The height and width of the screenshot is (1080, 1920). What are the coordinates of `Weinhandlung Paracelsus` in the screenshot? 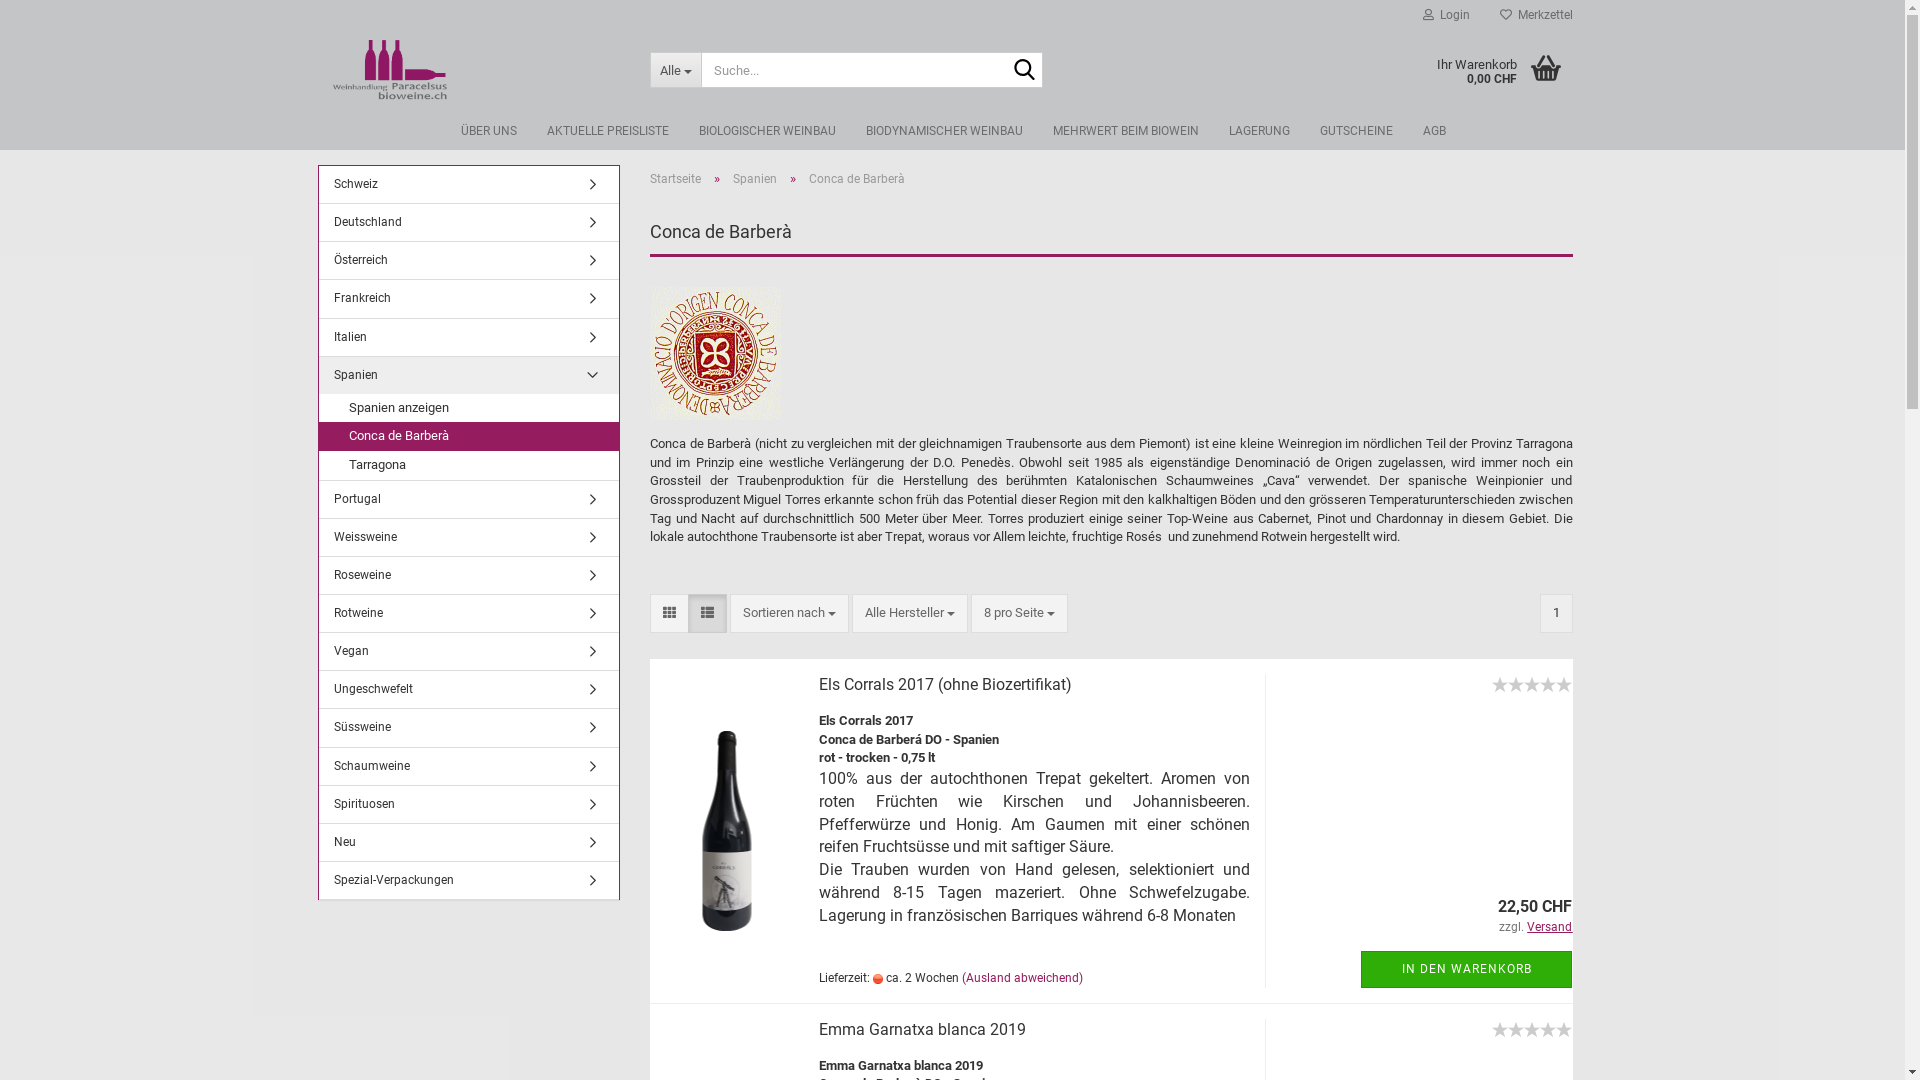 It's located at (476, 70).